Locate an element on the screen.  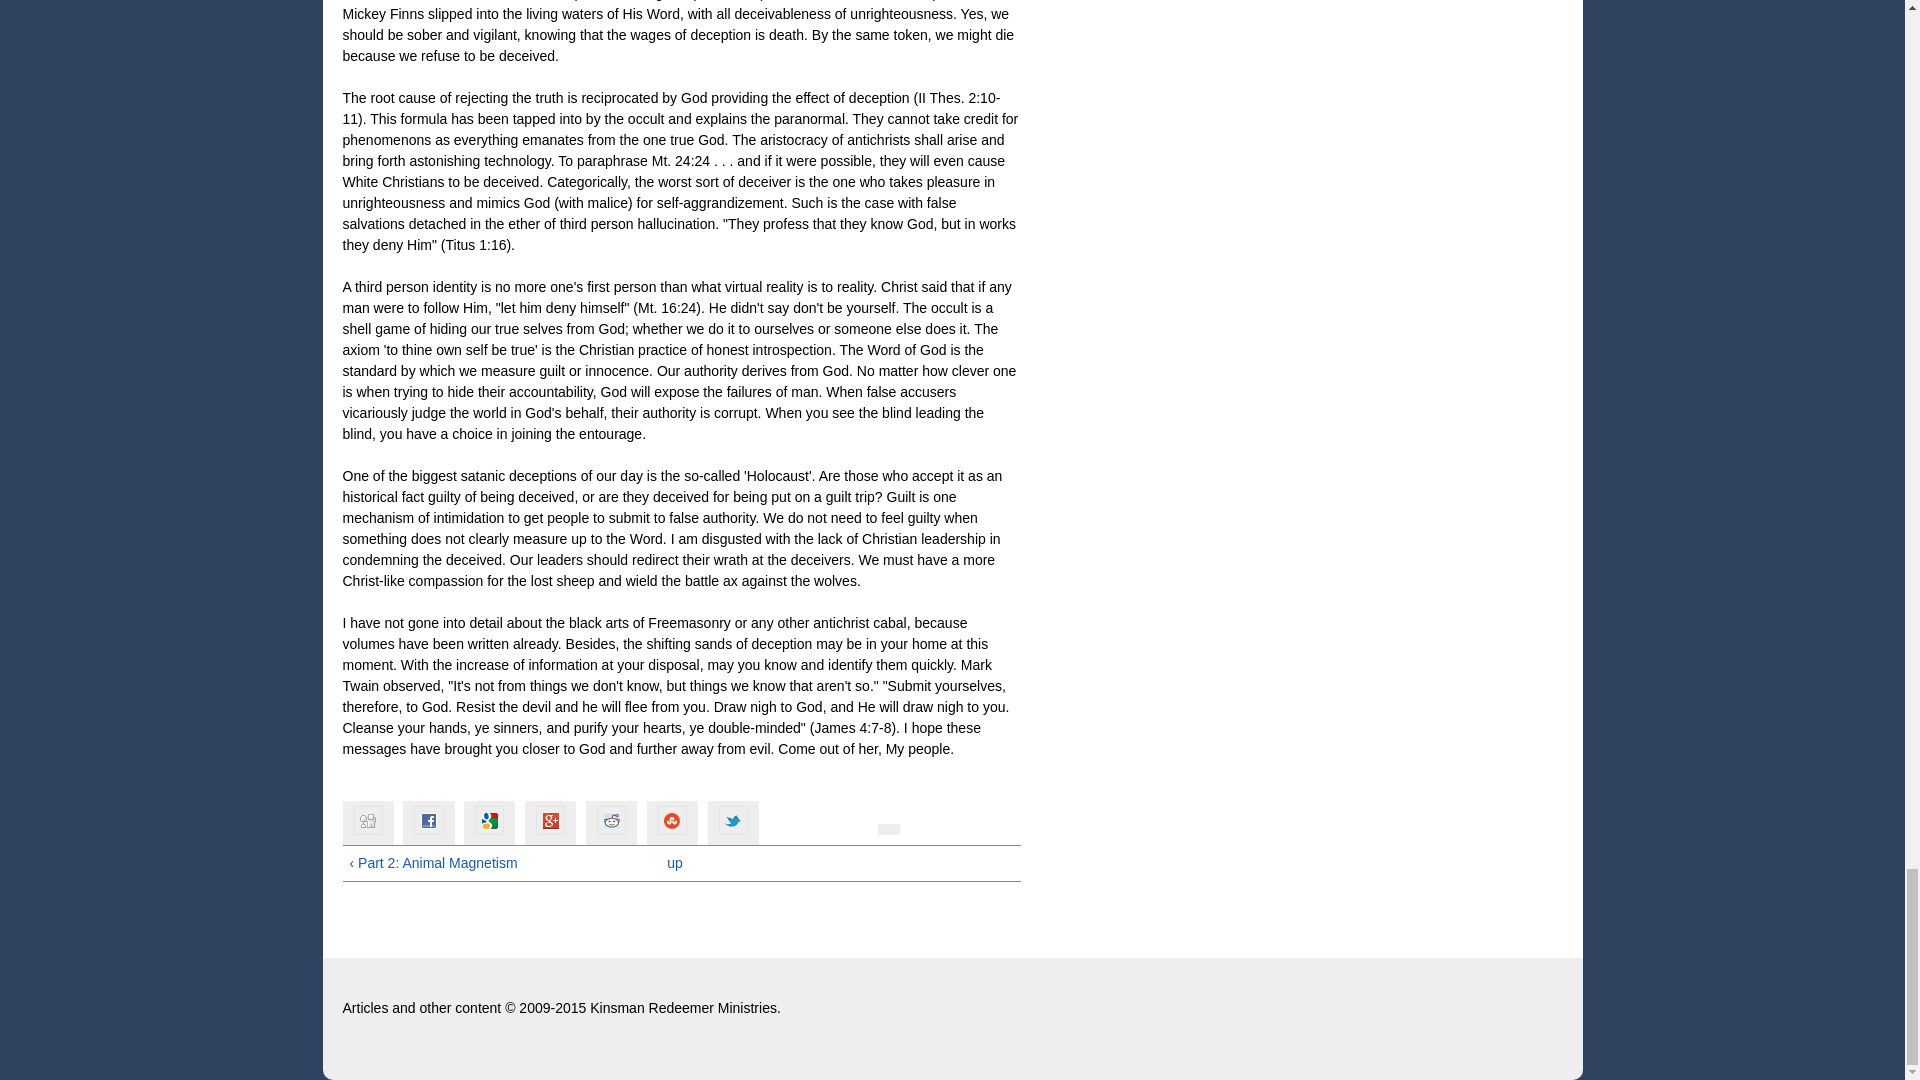
Thumb this up at StumbleUpon is located at coordinates (672, 823).